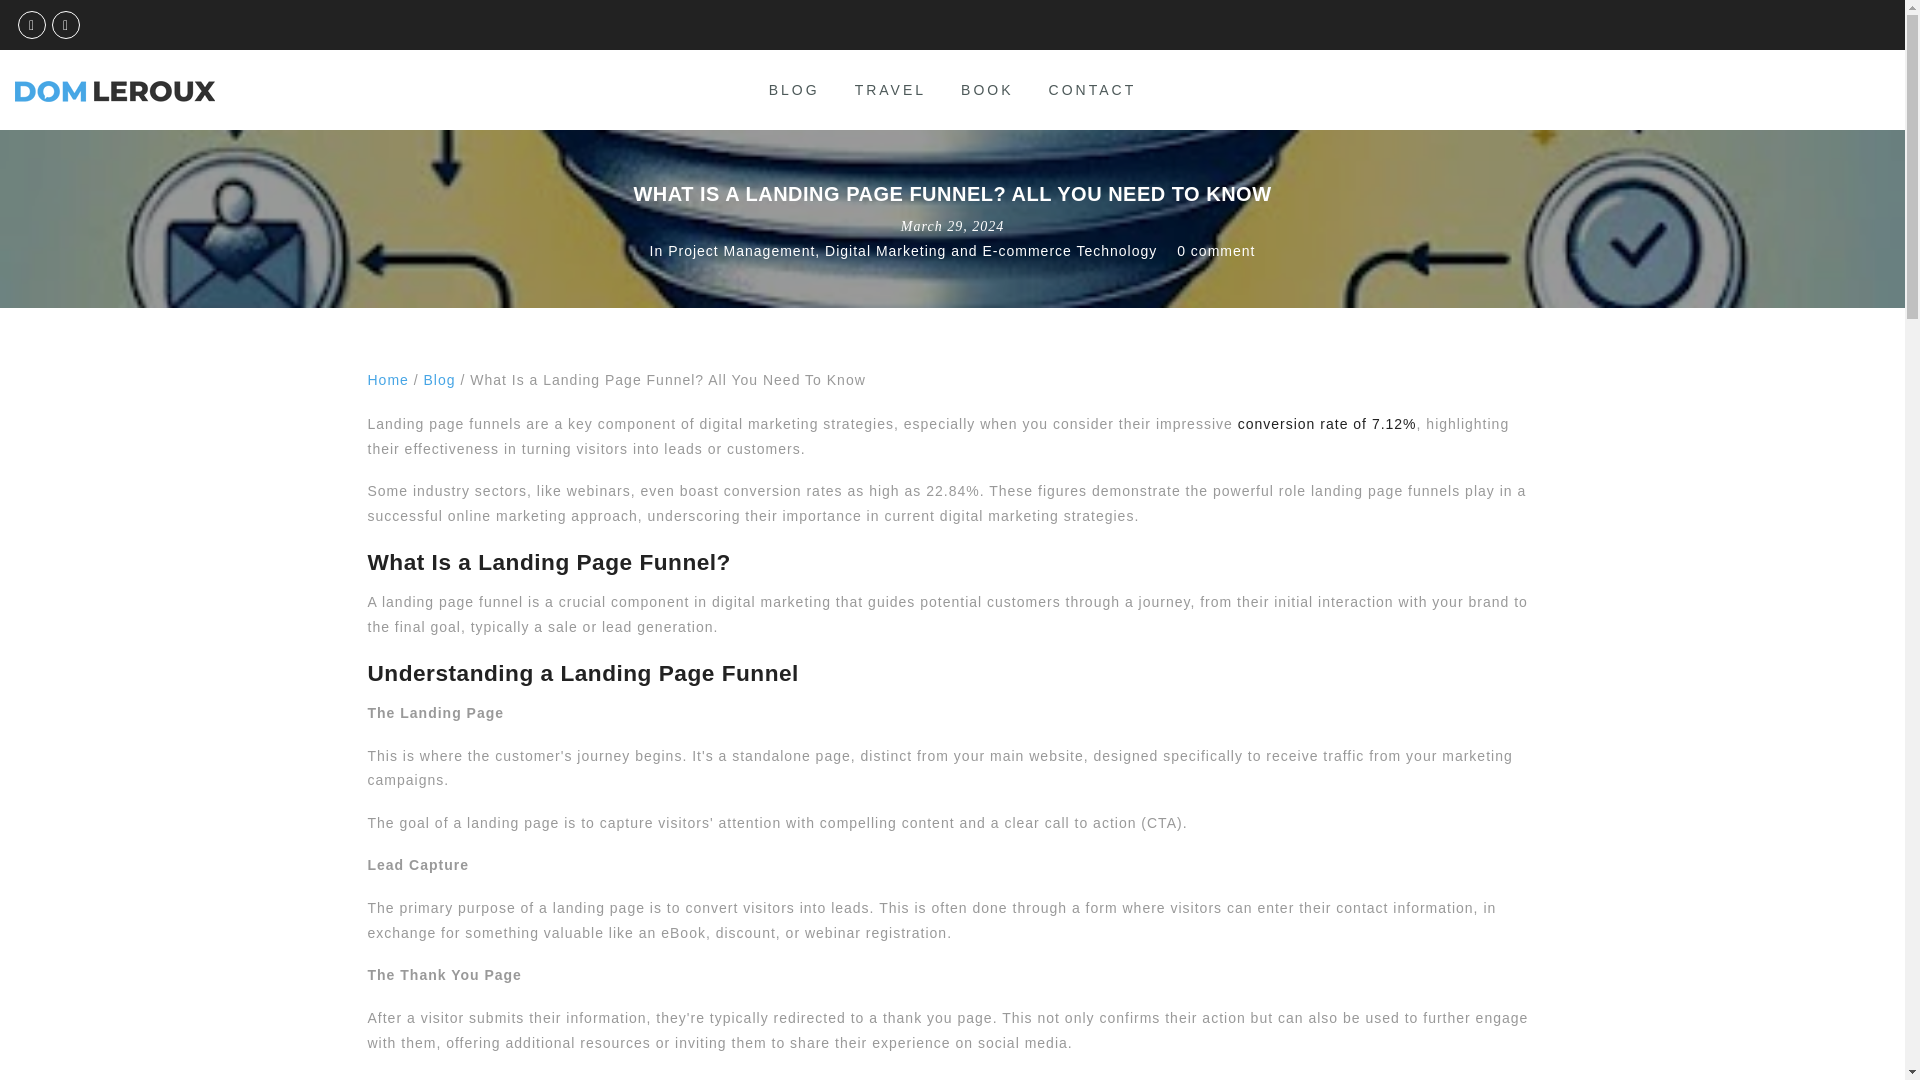 This screenshot has width=1920, height=1080. I want to click on CONTACT, so click(1092, 90).